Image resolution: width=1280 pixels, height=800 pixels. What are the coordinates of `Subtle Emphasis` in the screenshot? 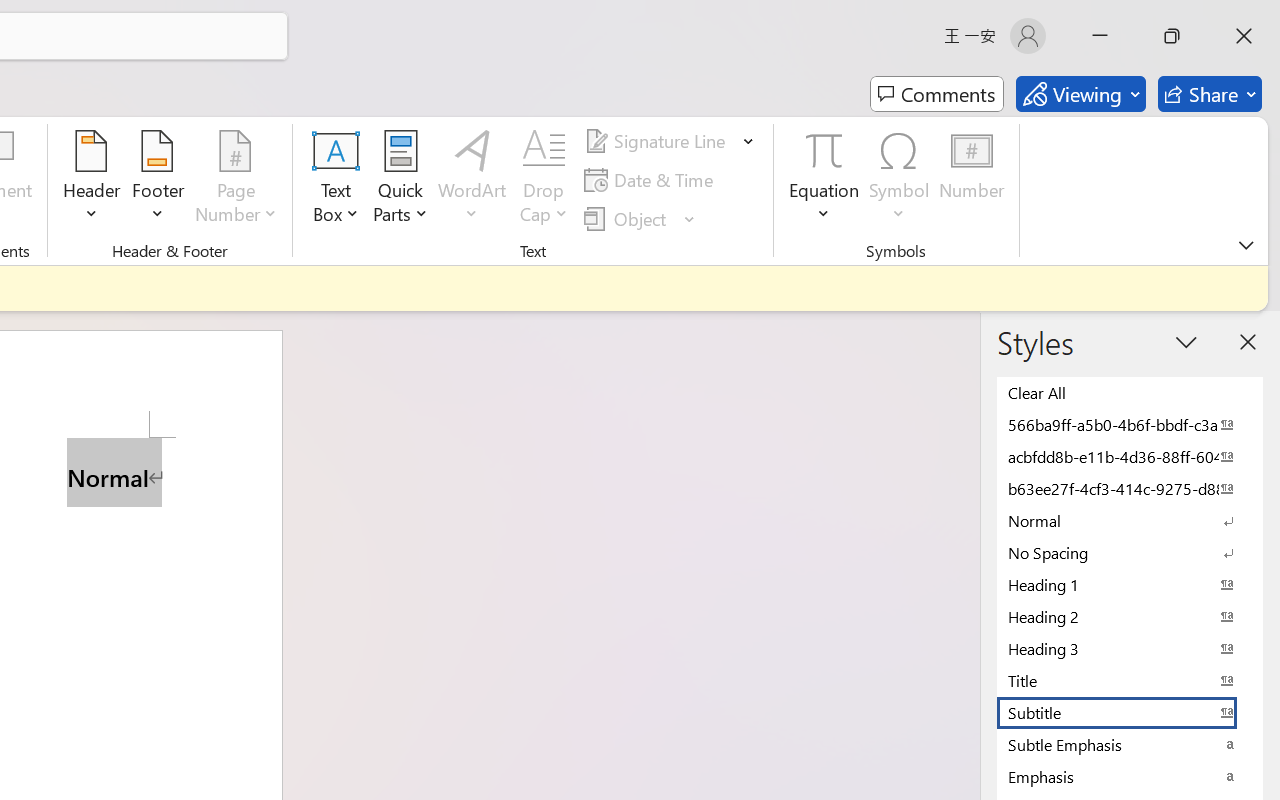 It's located at (1130, 744).